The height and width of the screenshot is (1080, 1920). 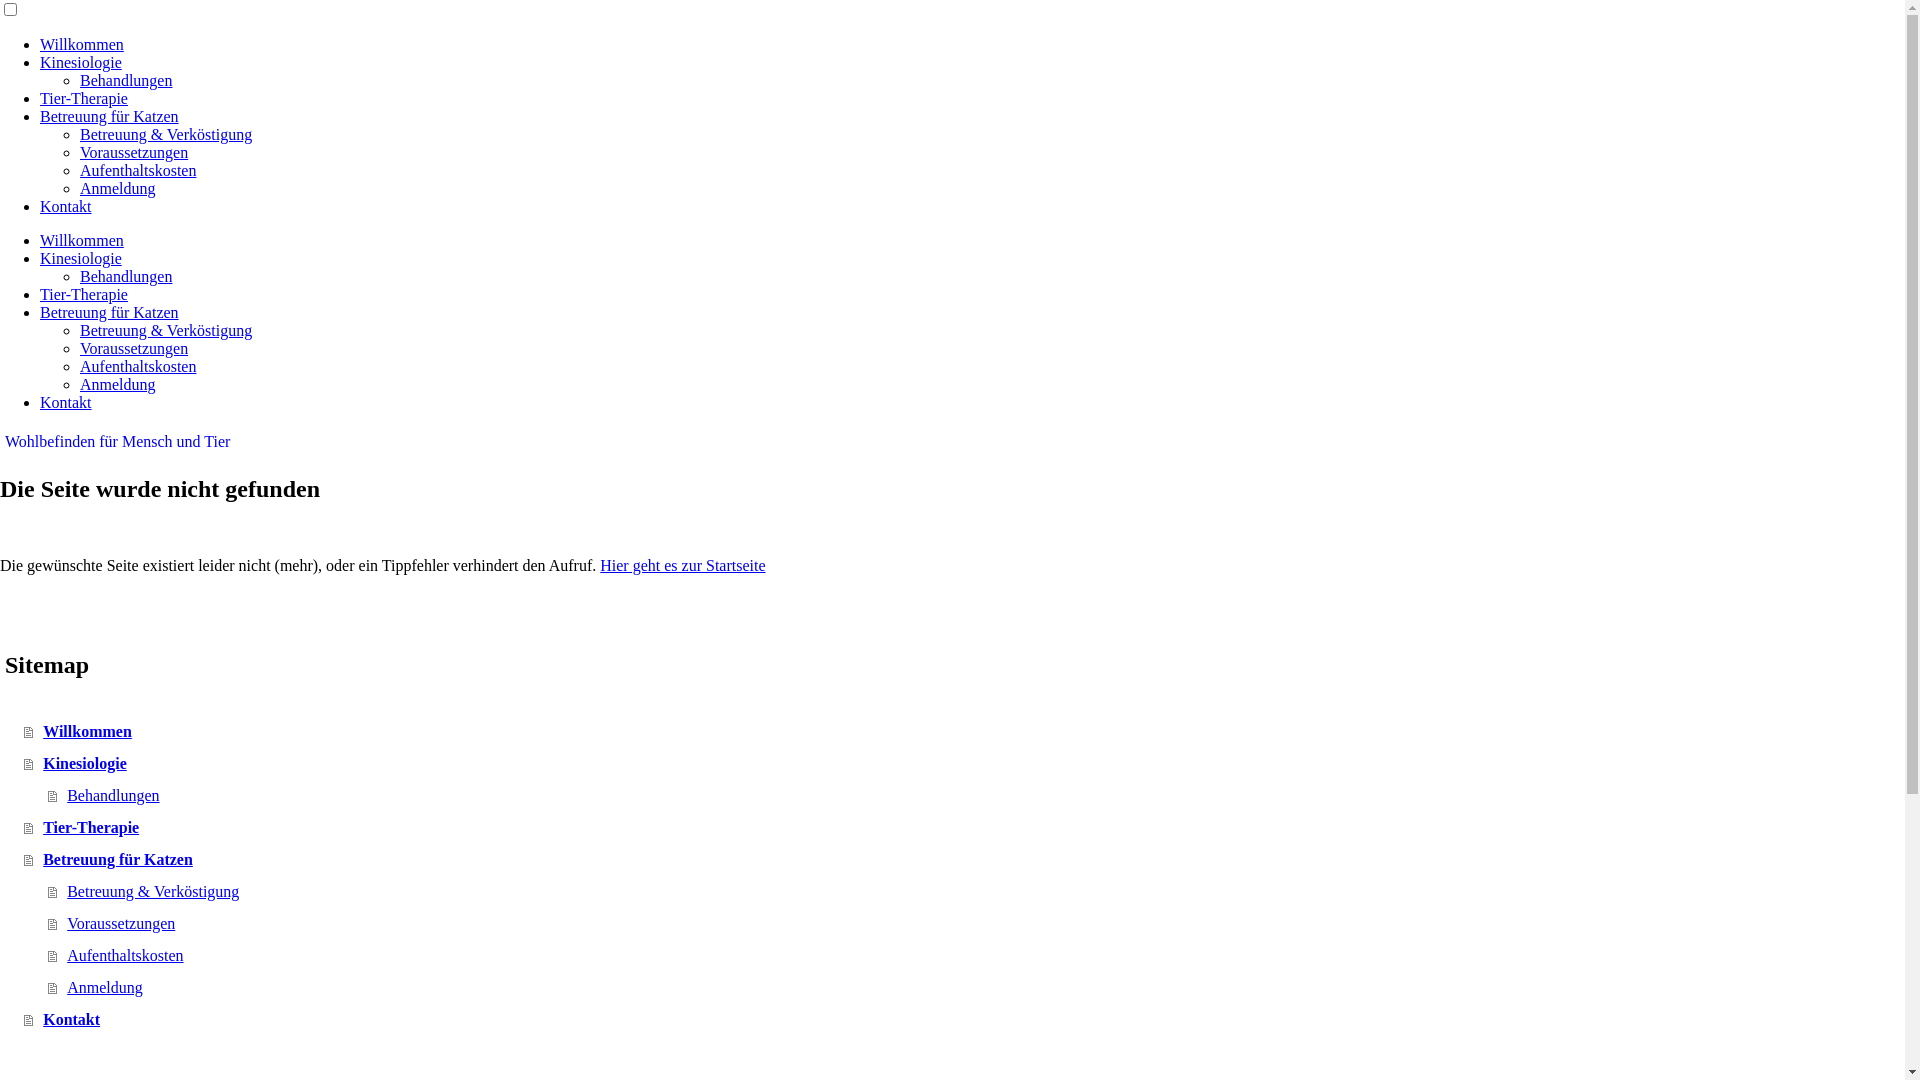 I want to click on Tier-Therapie, so click(x=84, y=98).